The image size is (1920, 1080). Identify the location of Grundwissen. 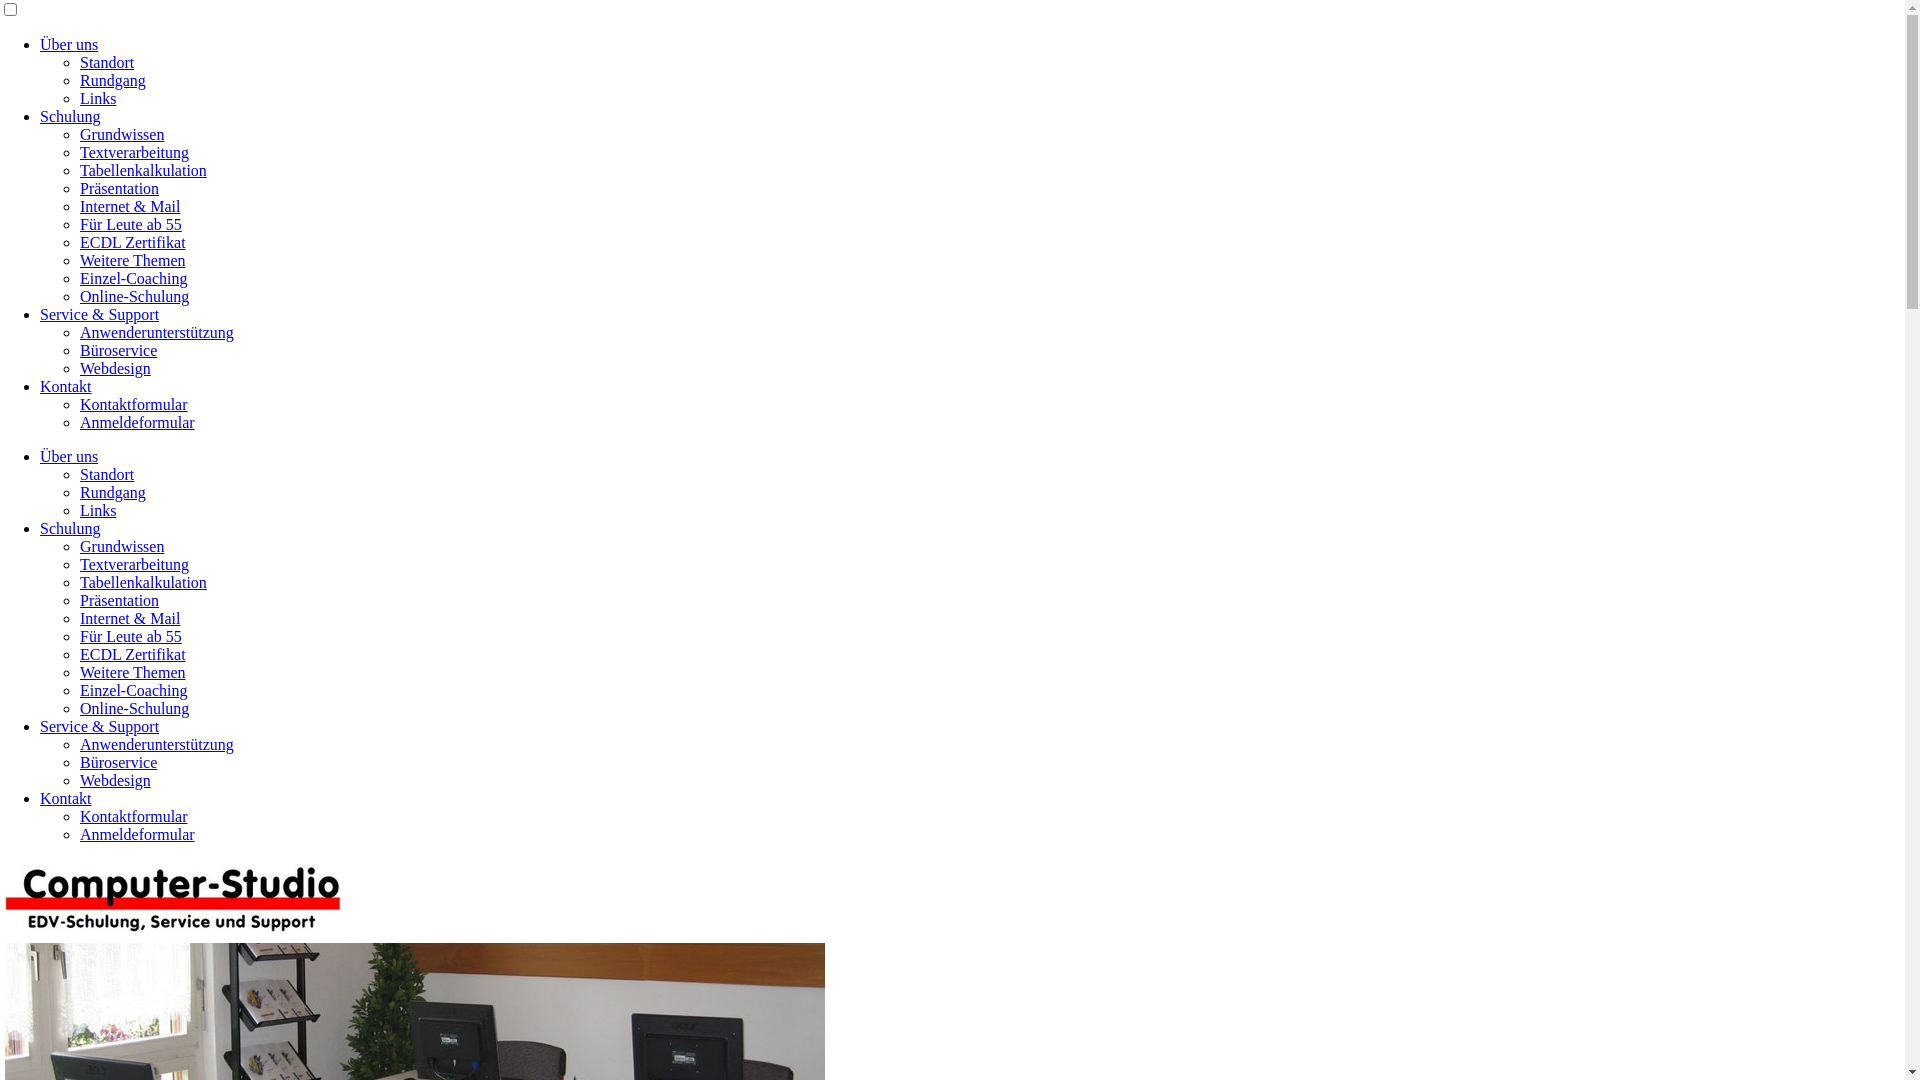
(122, 546).